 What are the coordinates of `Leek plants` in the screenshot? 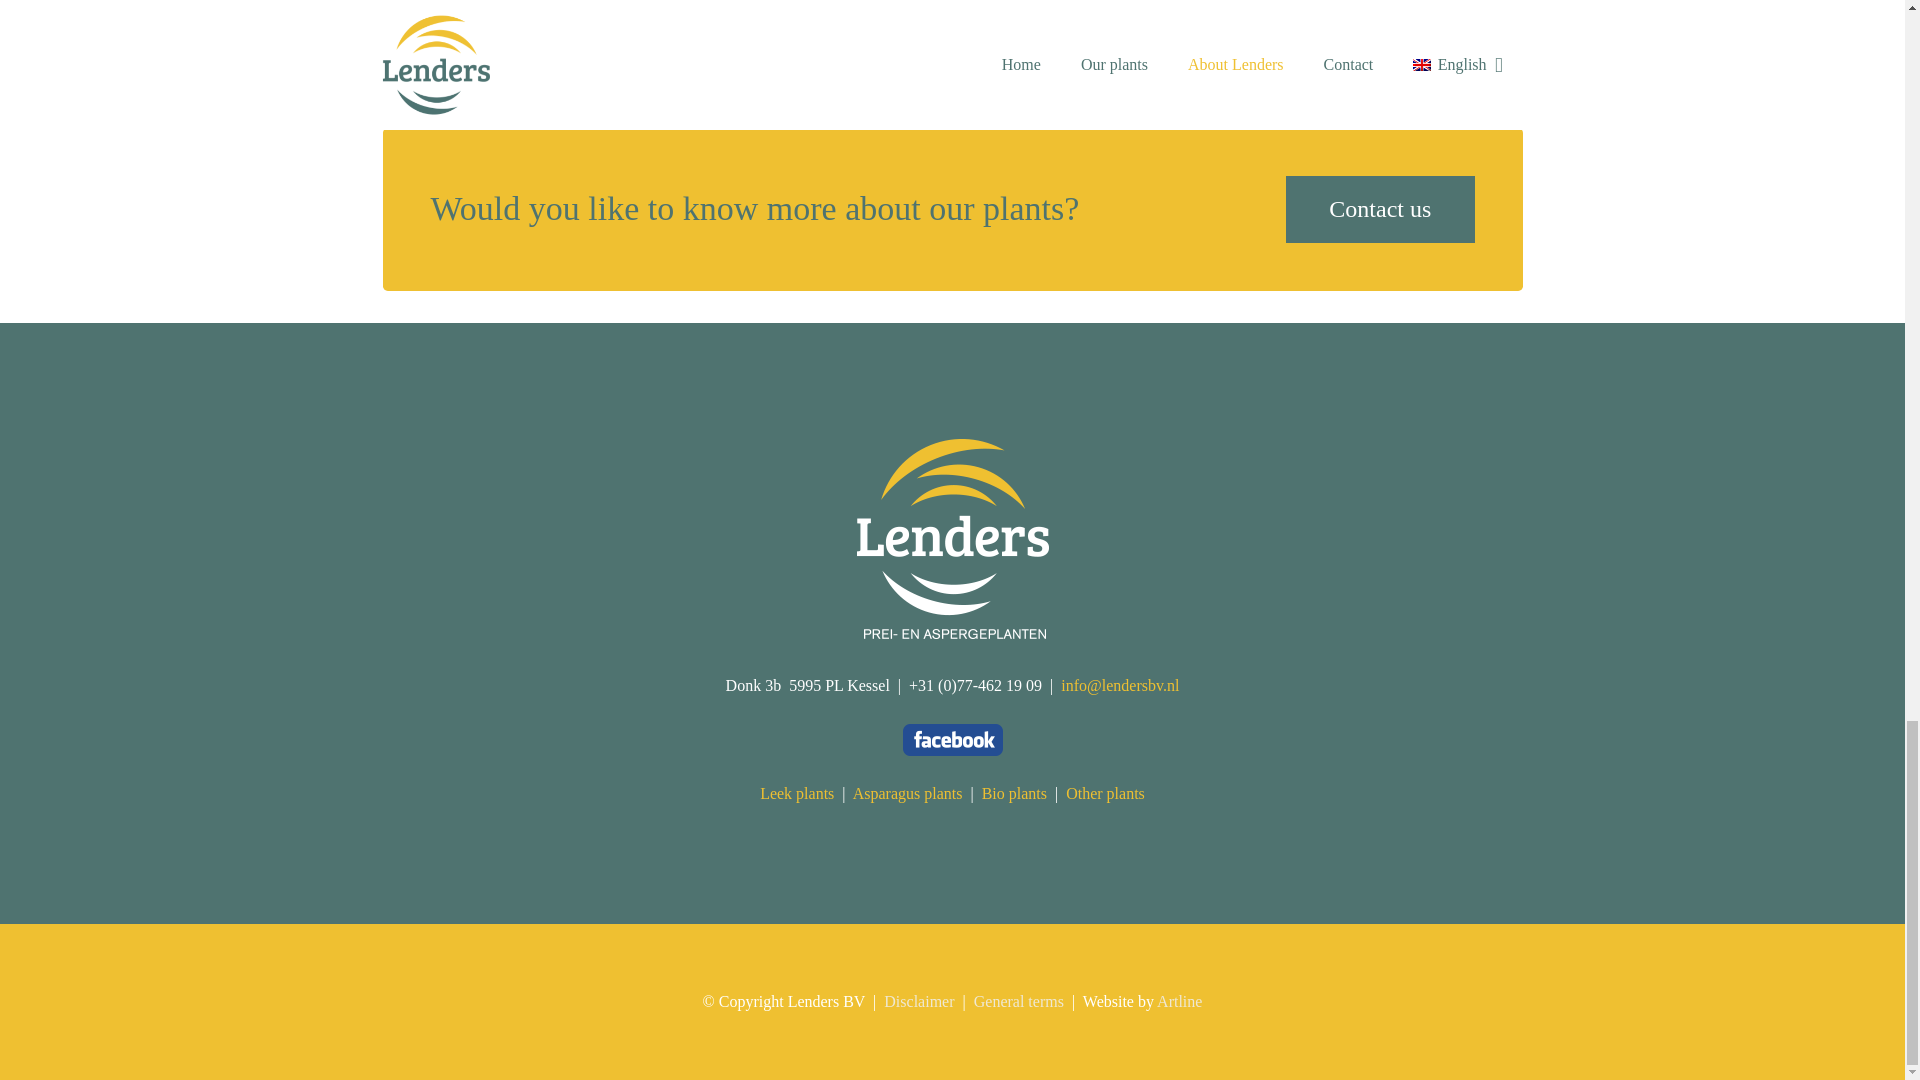 It's located at (796, 794).